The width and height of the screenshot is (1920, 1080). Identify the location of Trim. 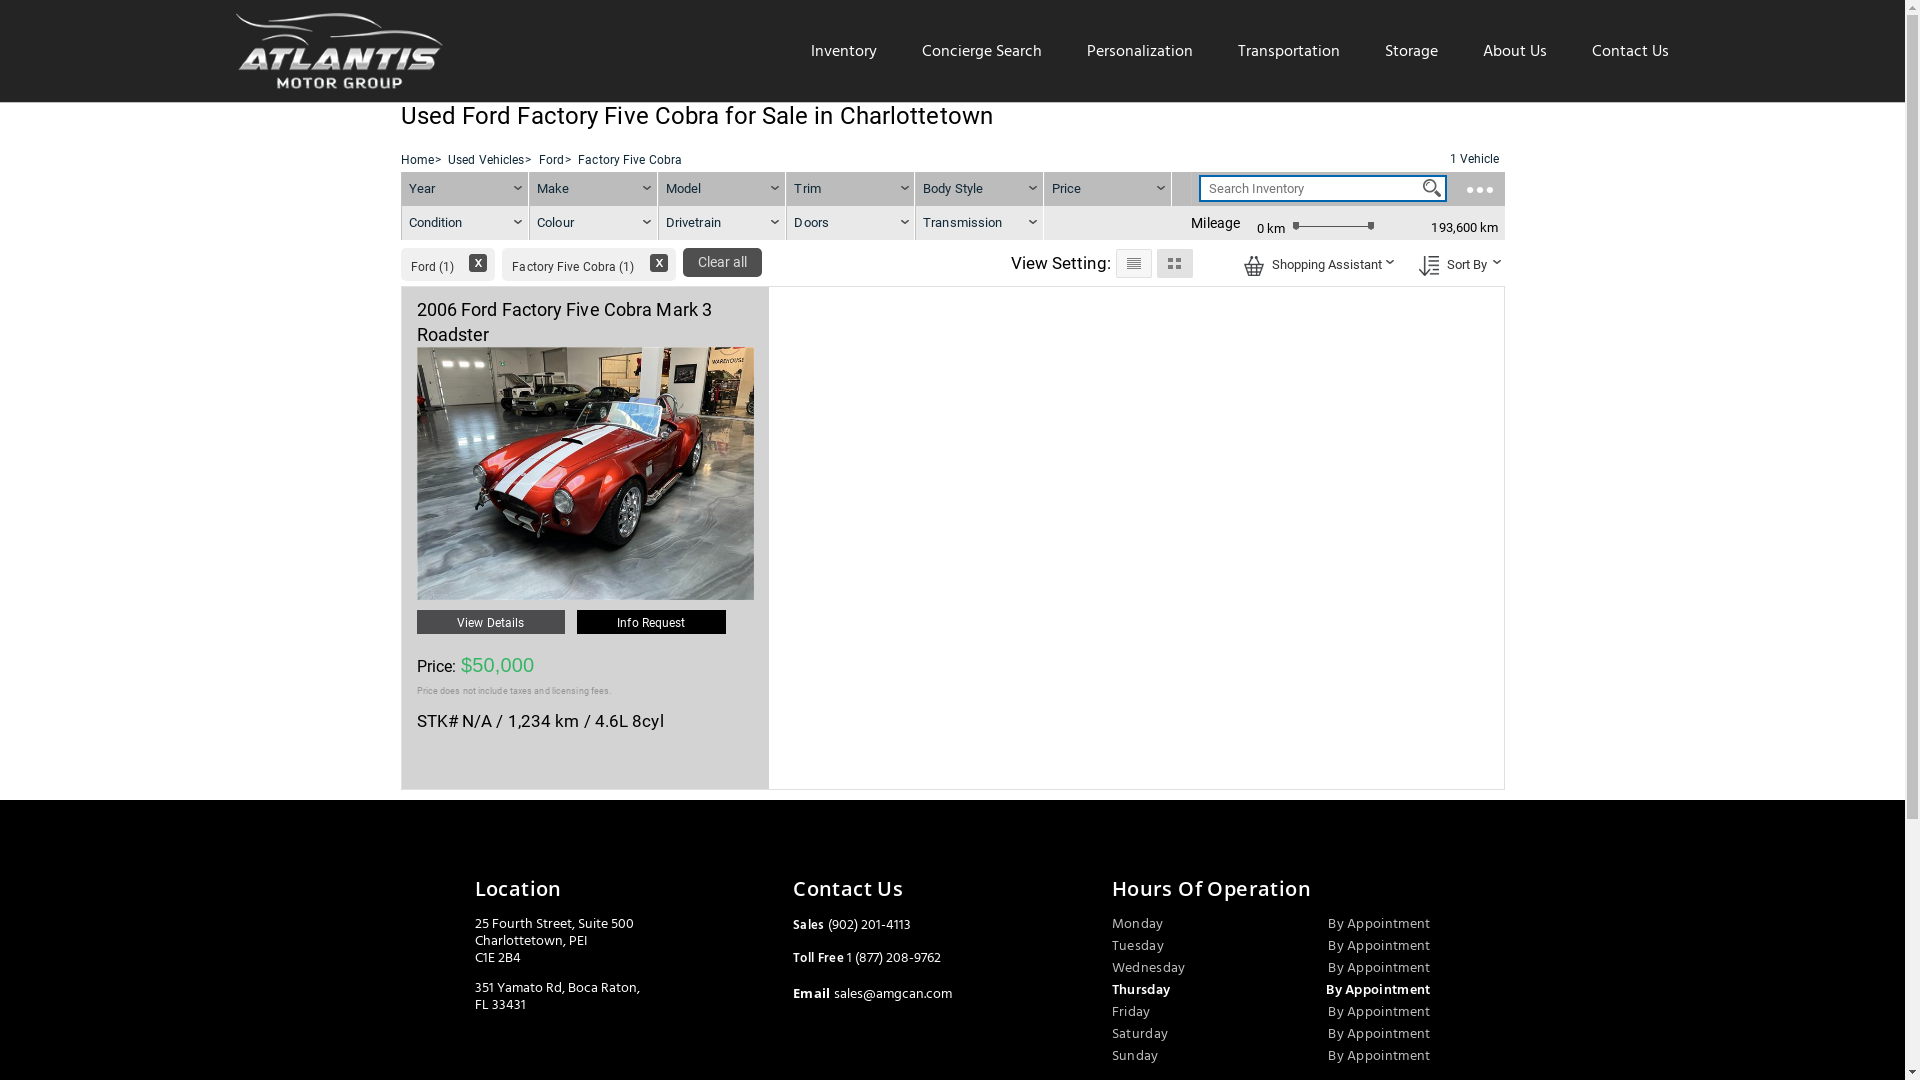
(850, 189).